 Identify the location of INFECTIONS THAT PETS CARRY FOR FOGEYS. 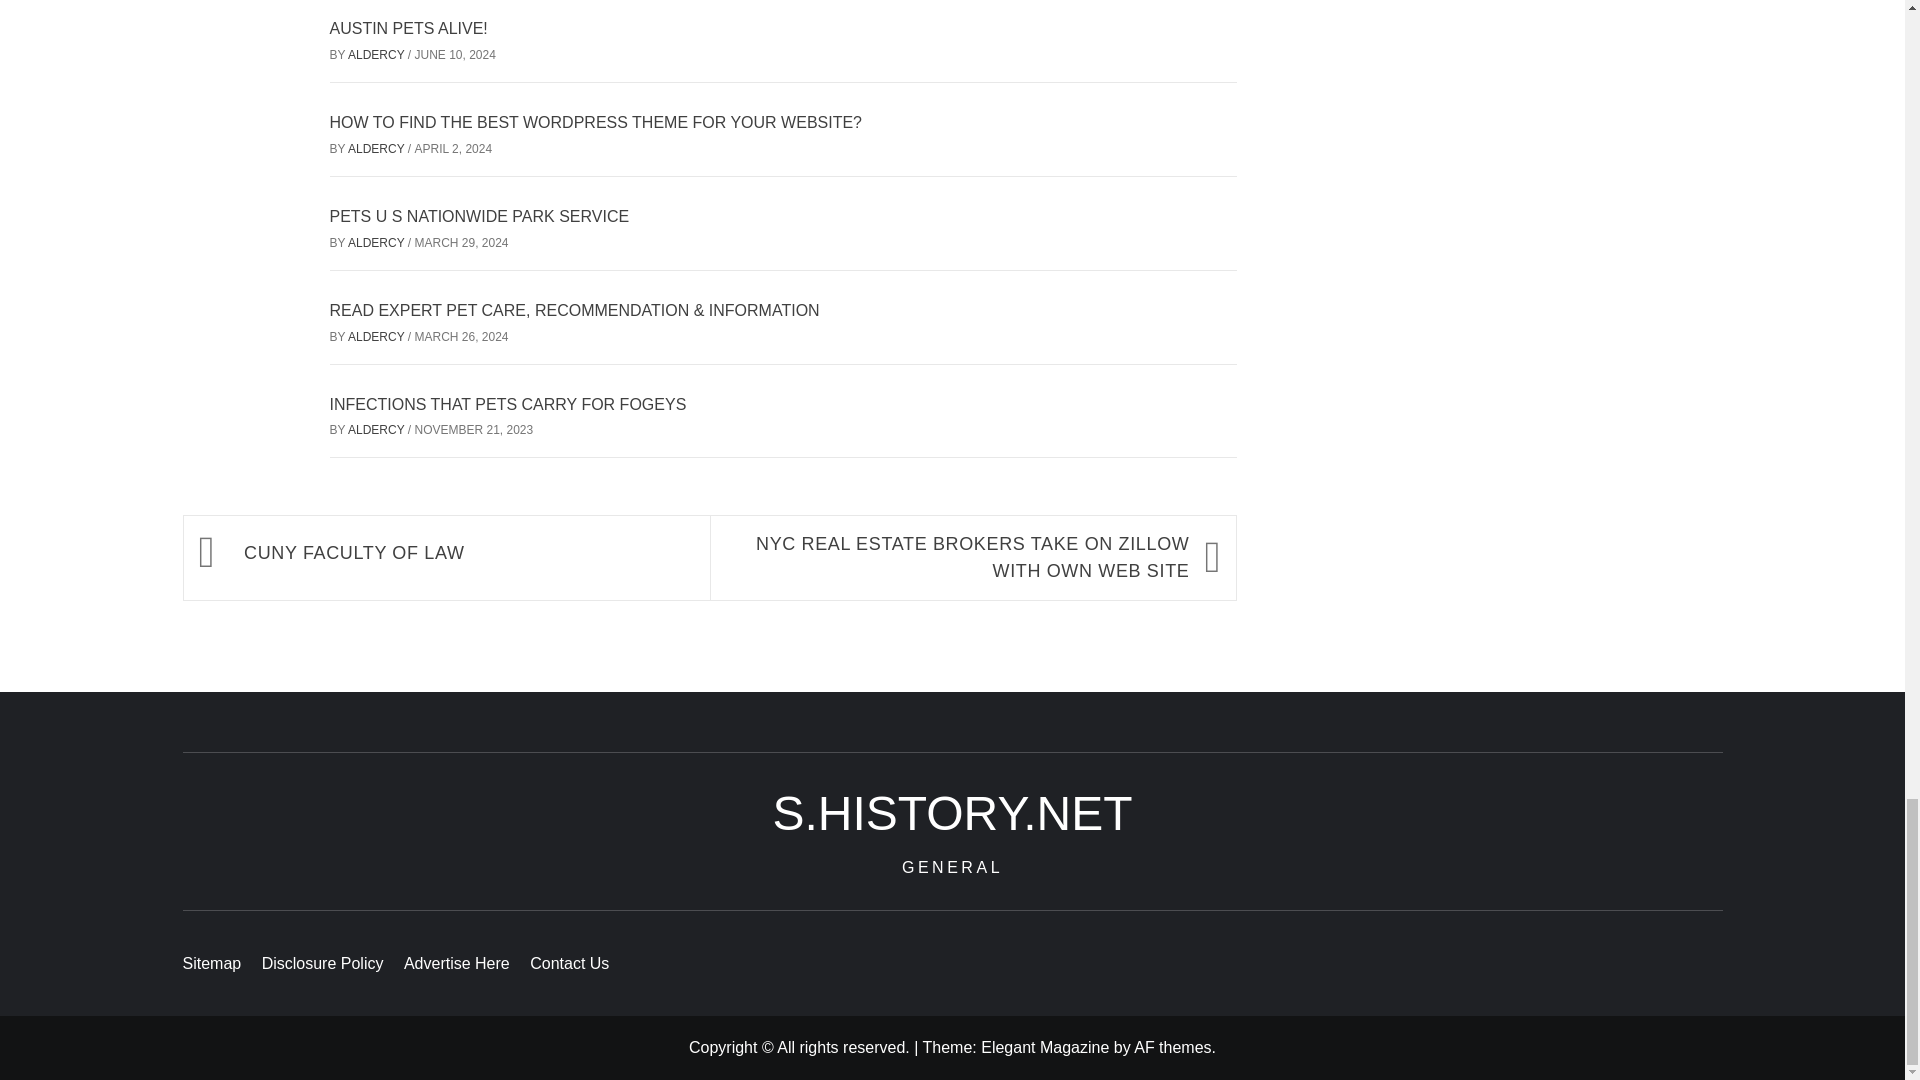
(508, 404).